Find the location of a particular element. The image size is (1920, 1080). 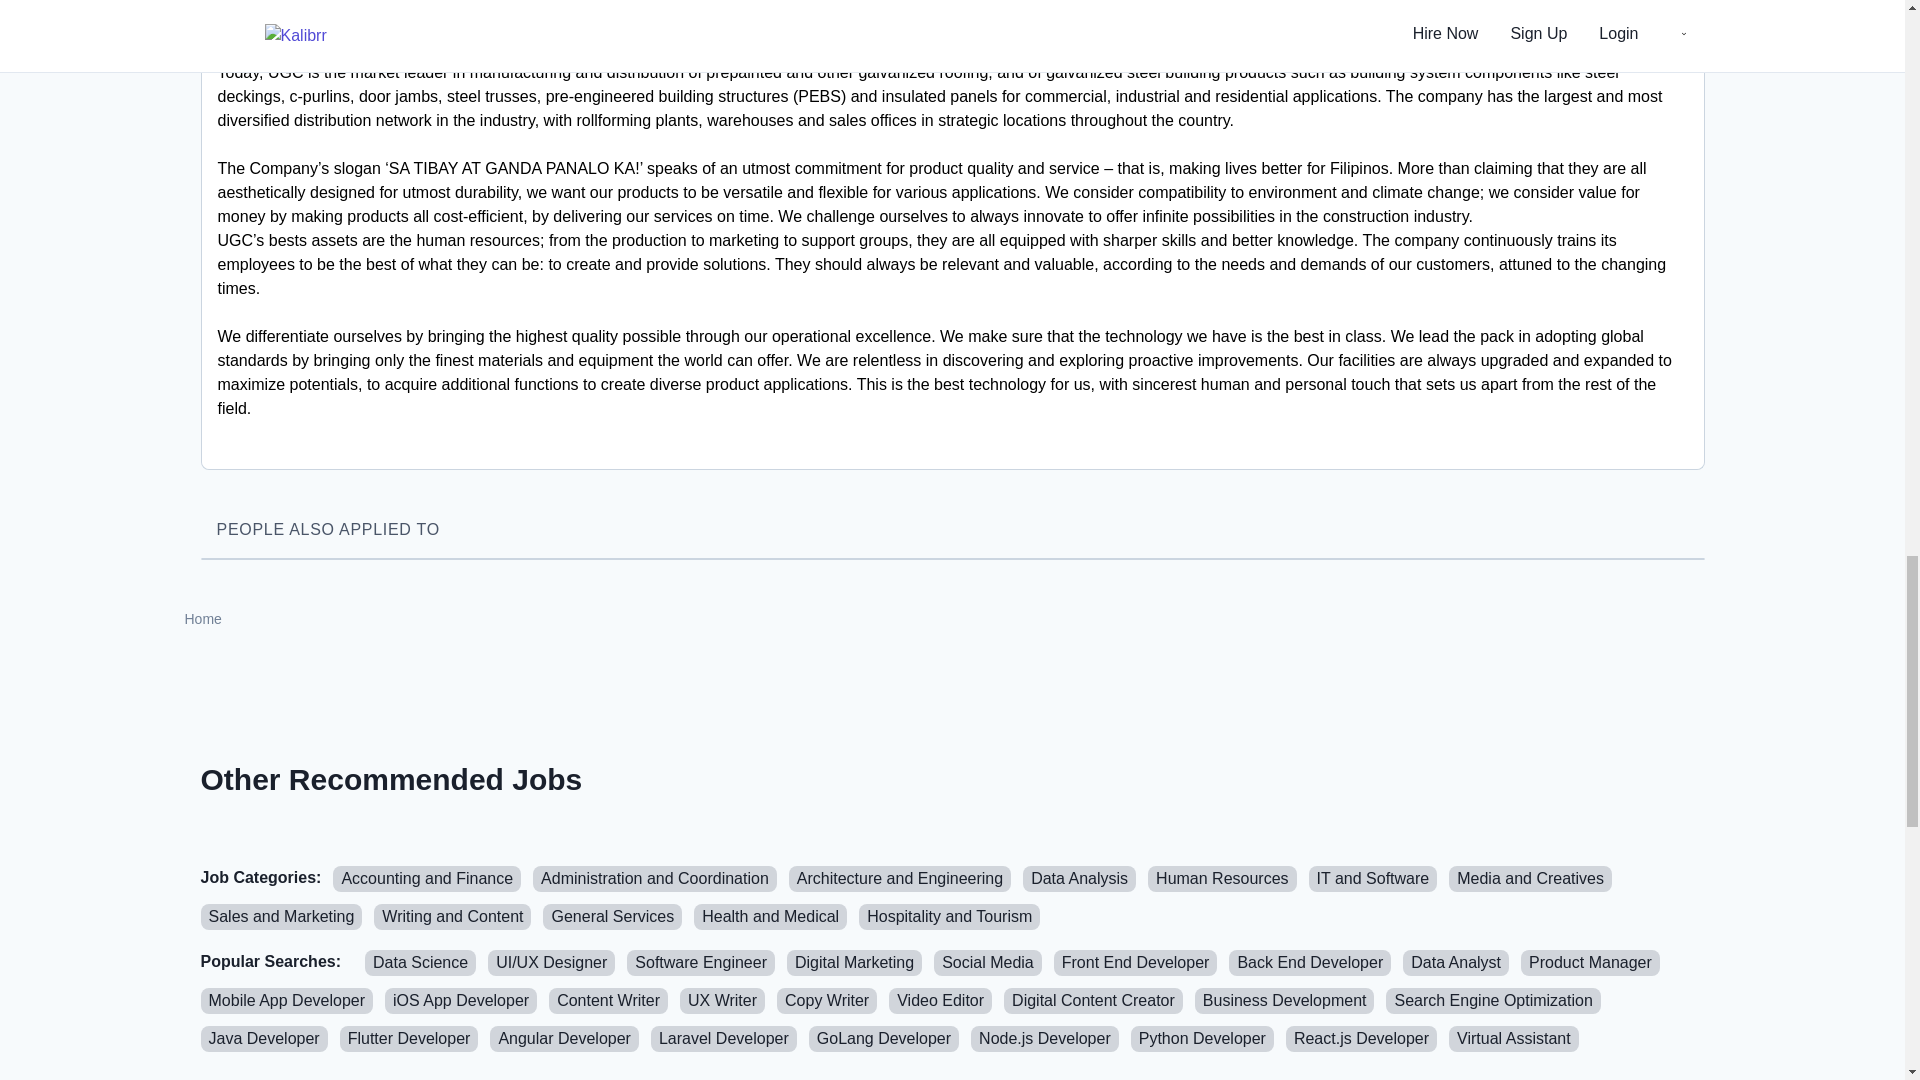

Home is located at coordinates (202, 619).